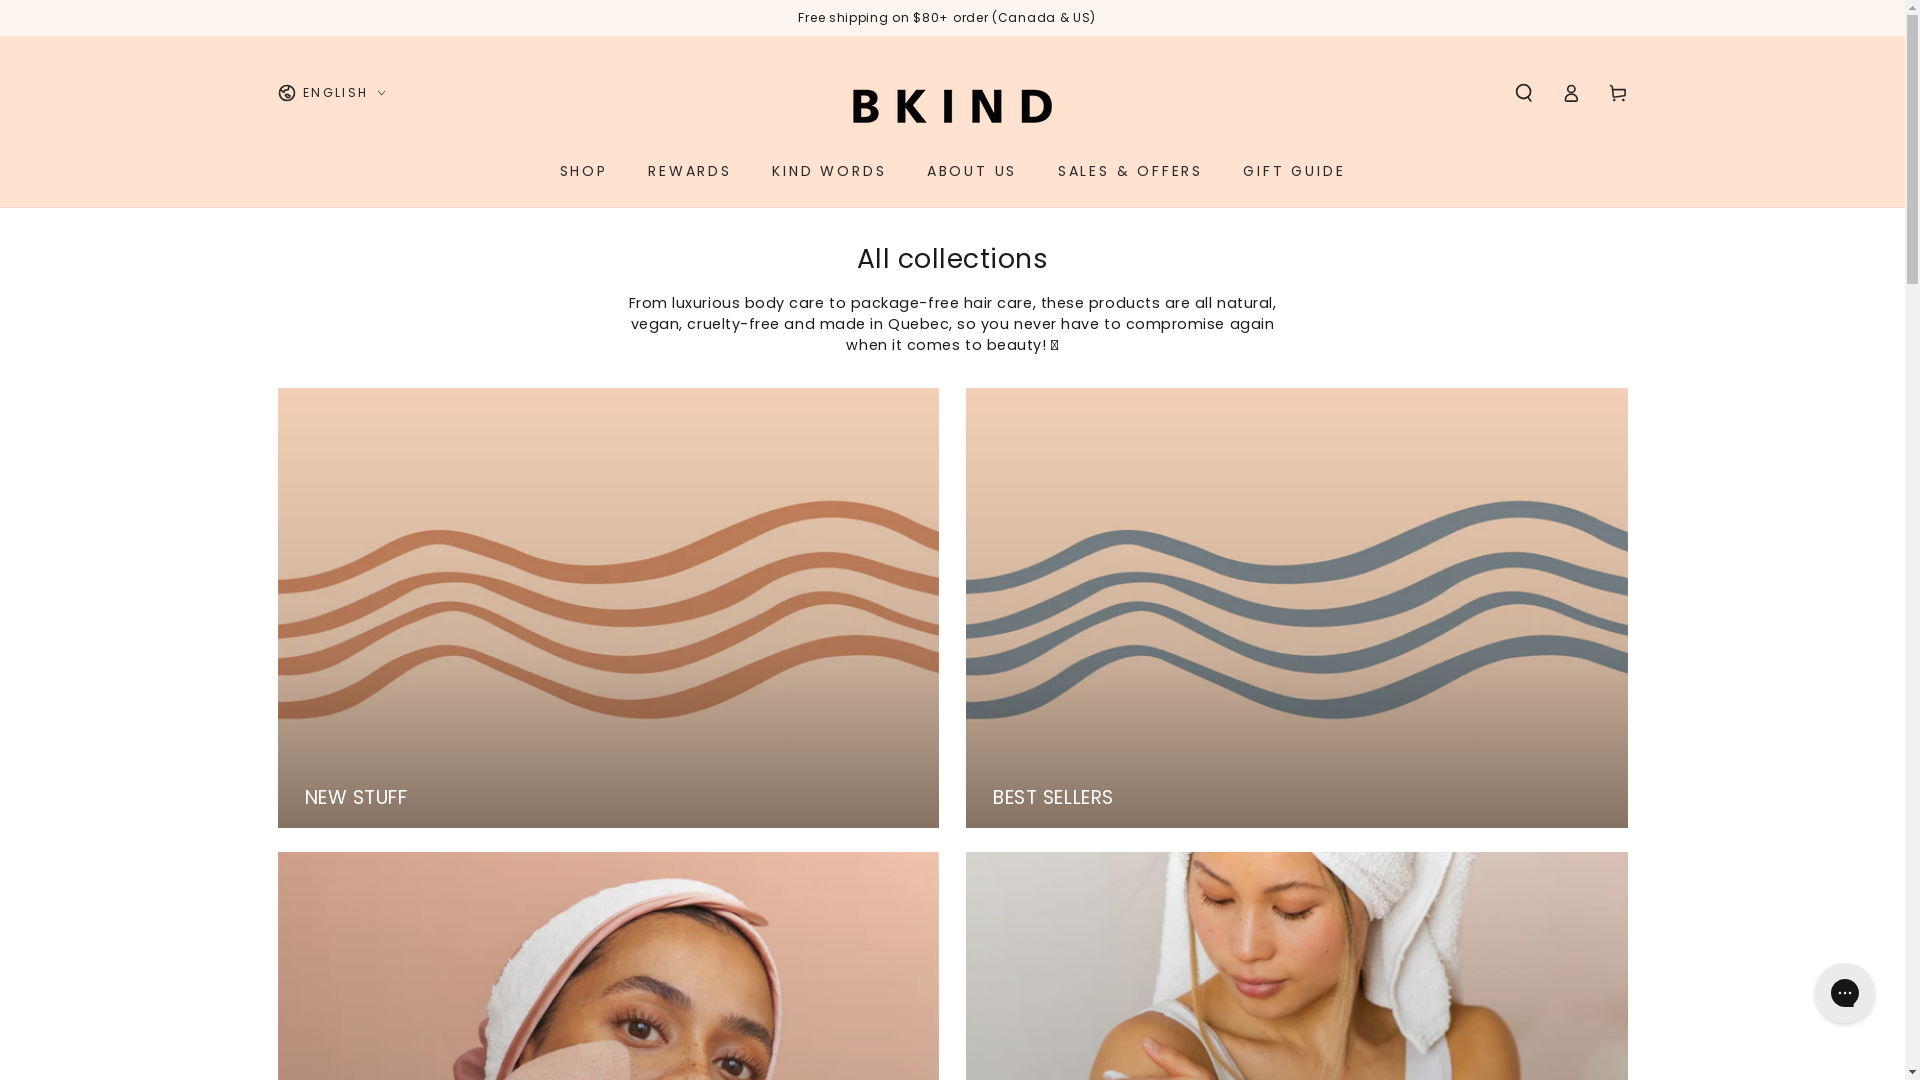  I want to click on KIND WORDS, so click(830, 171).